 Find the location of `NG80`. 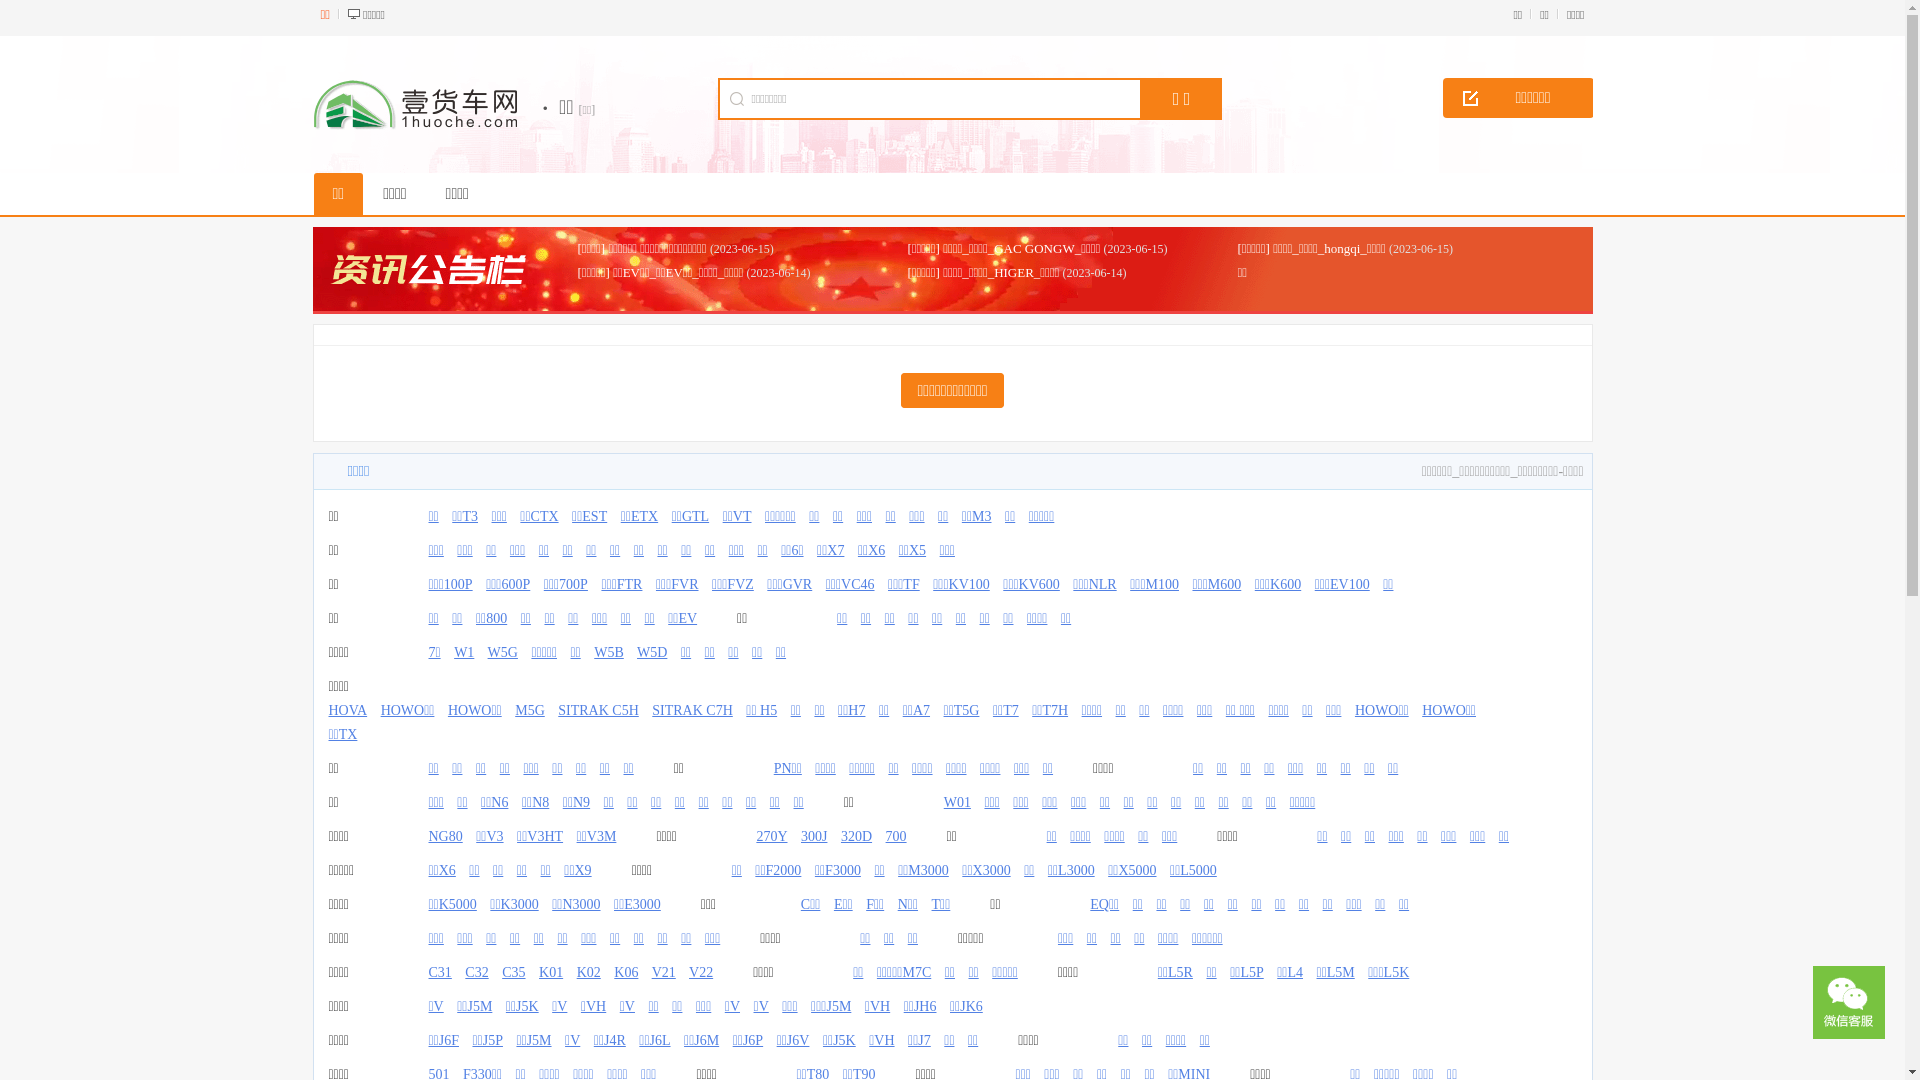

NG80 is located at coordinates (445, 836).